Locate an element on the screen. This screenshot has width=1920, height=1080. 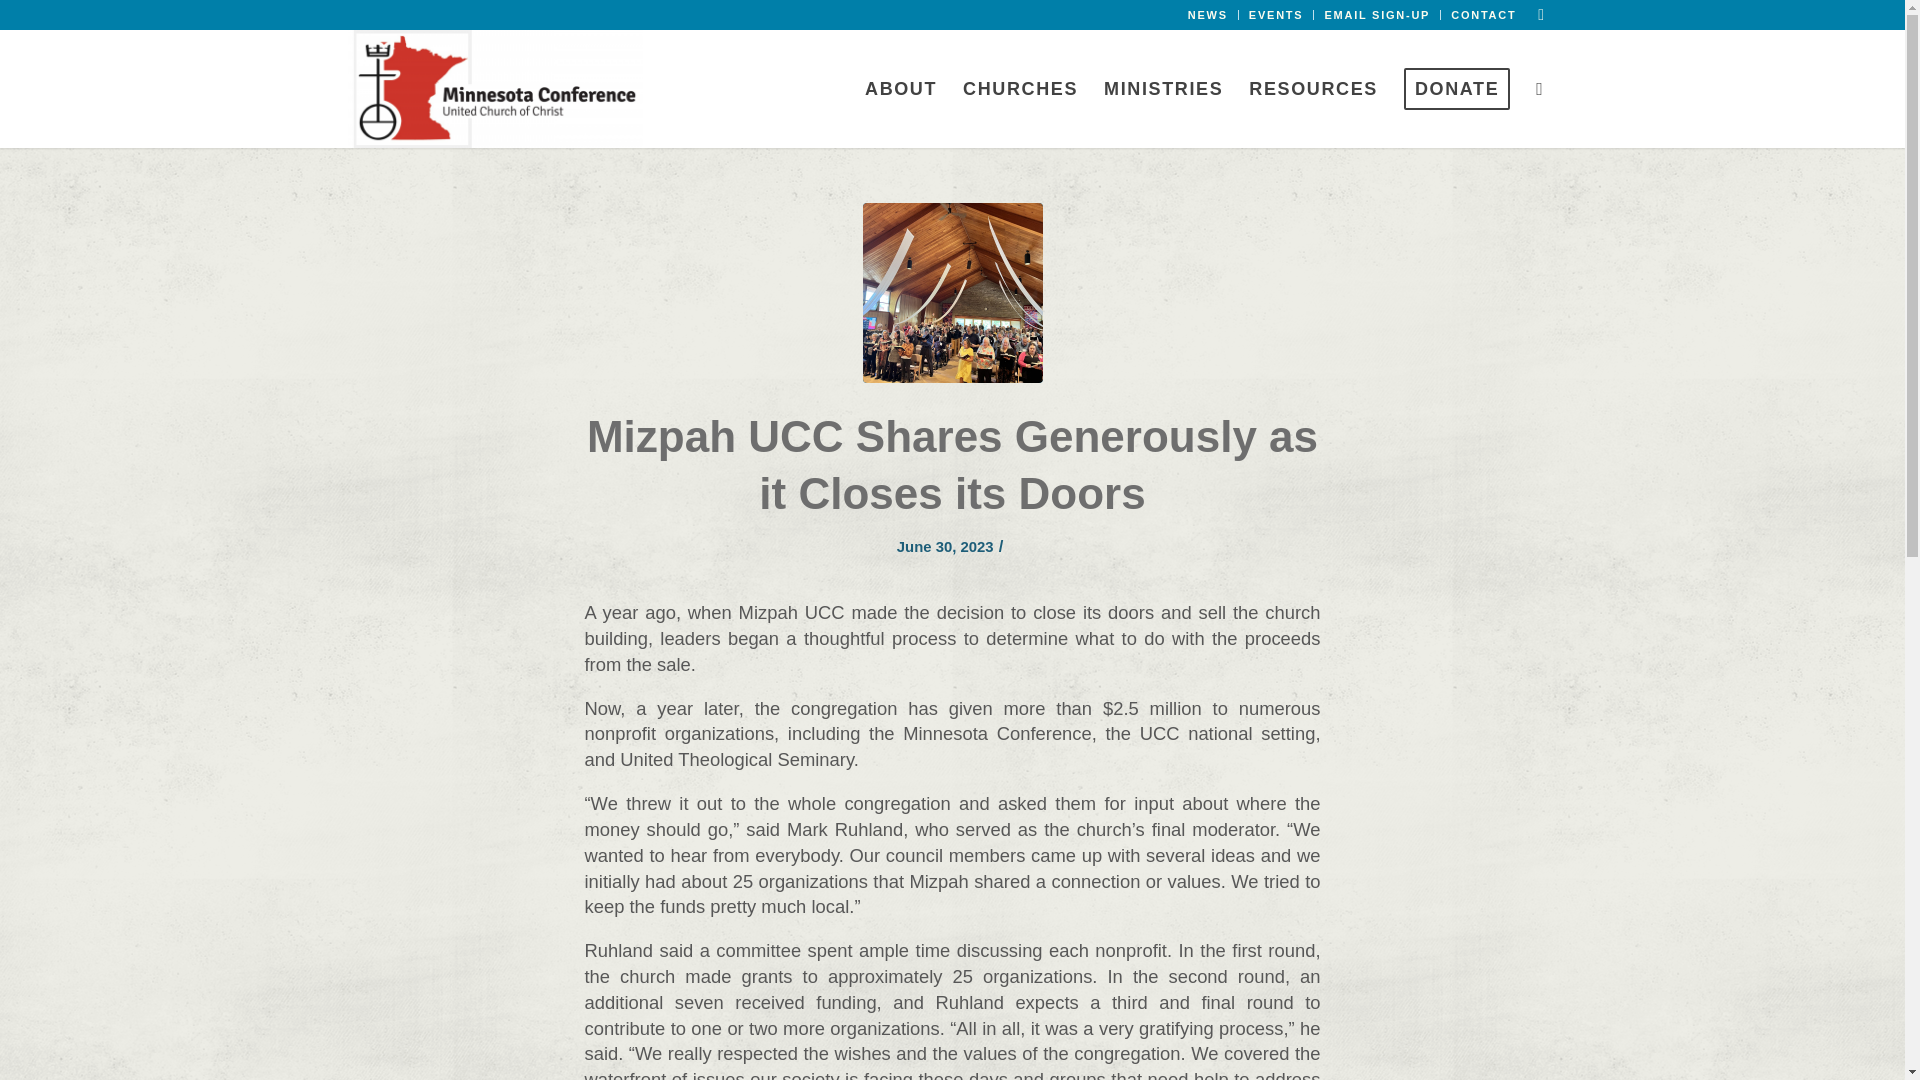
DONATE is located at coordinates (1456, 88).